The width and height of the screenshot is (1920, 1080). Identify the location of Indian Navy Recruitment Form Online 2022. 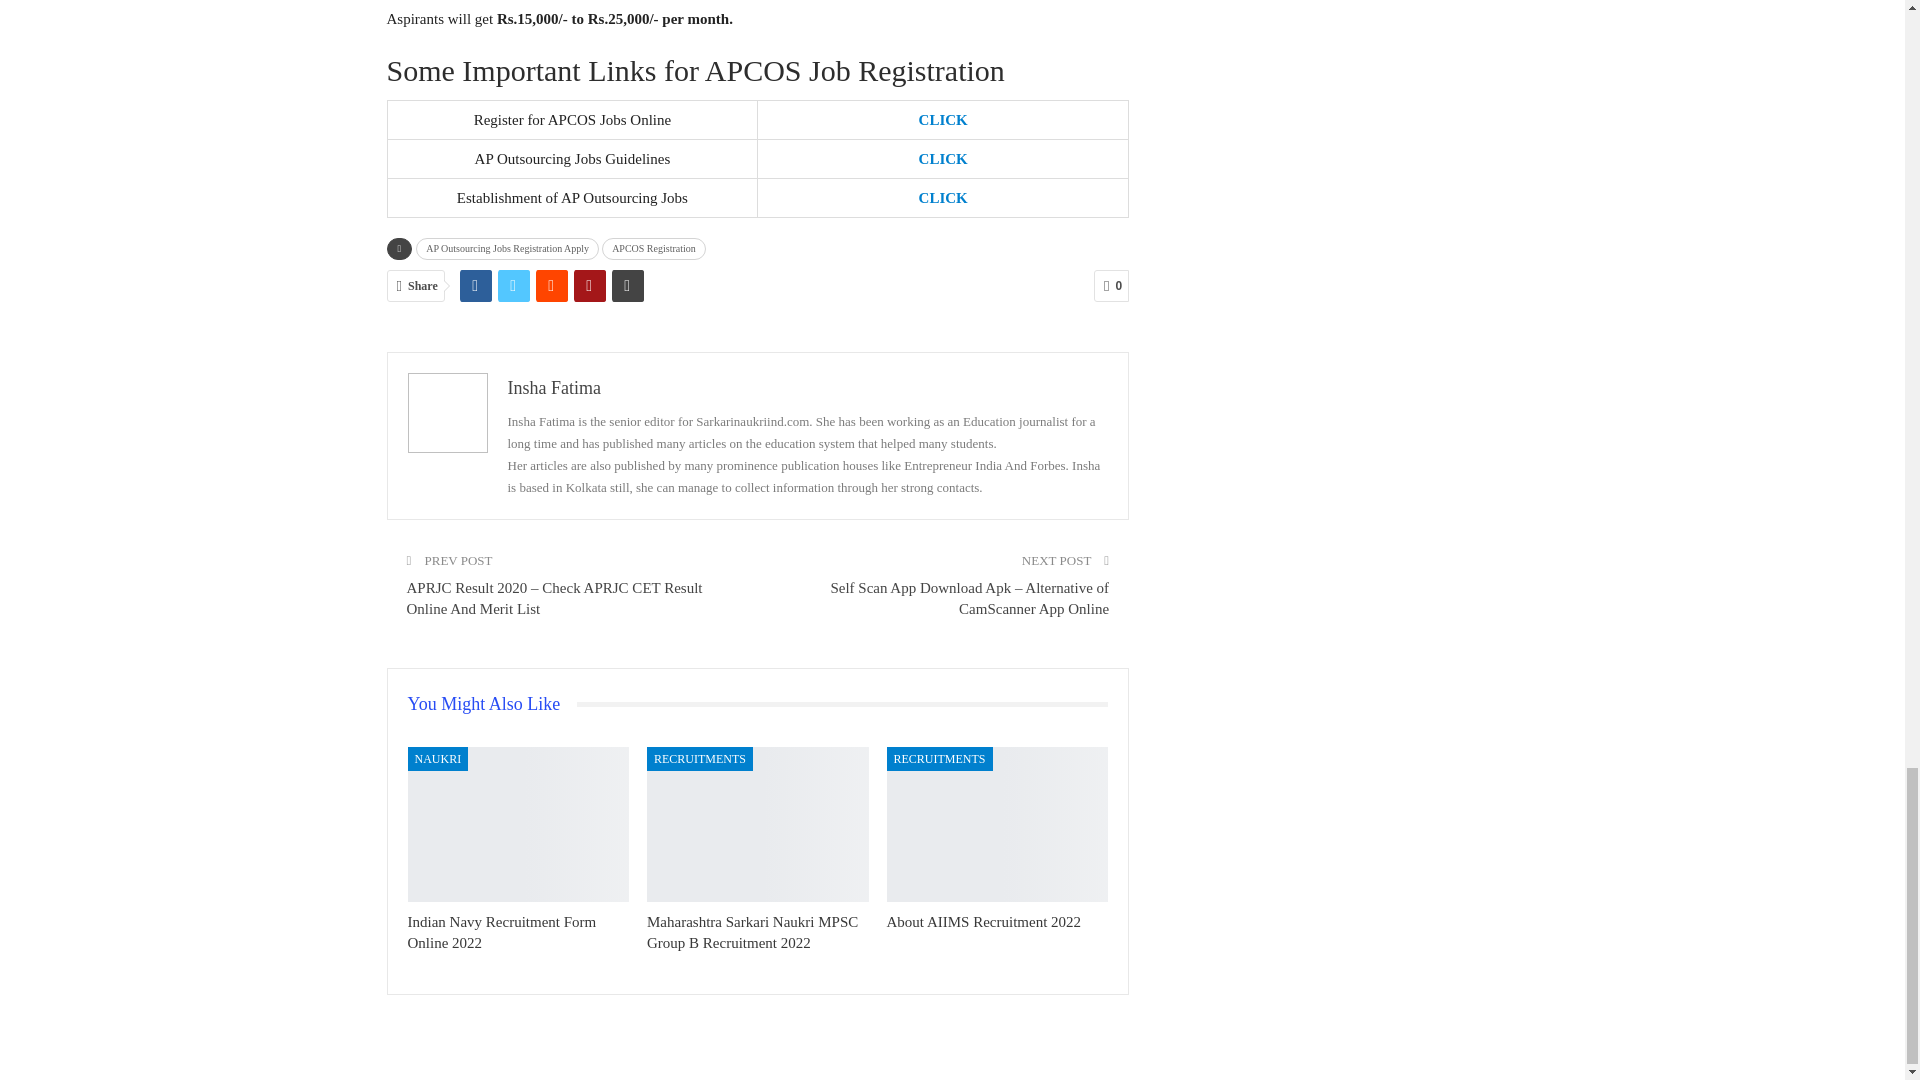
(518, 824).